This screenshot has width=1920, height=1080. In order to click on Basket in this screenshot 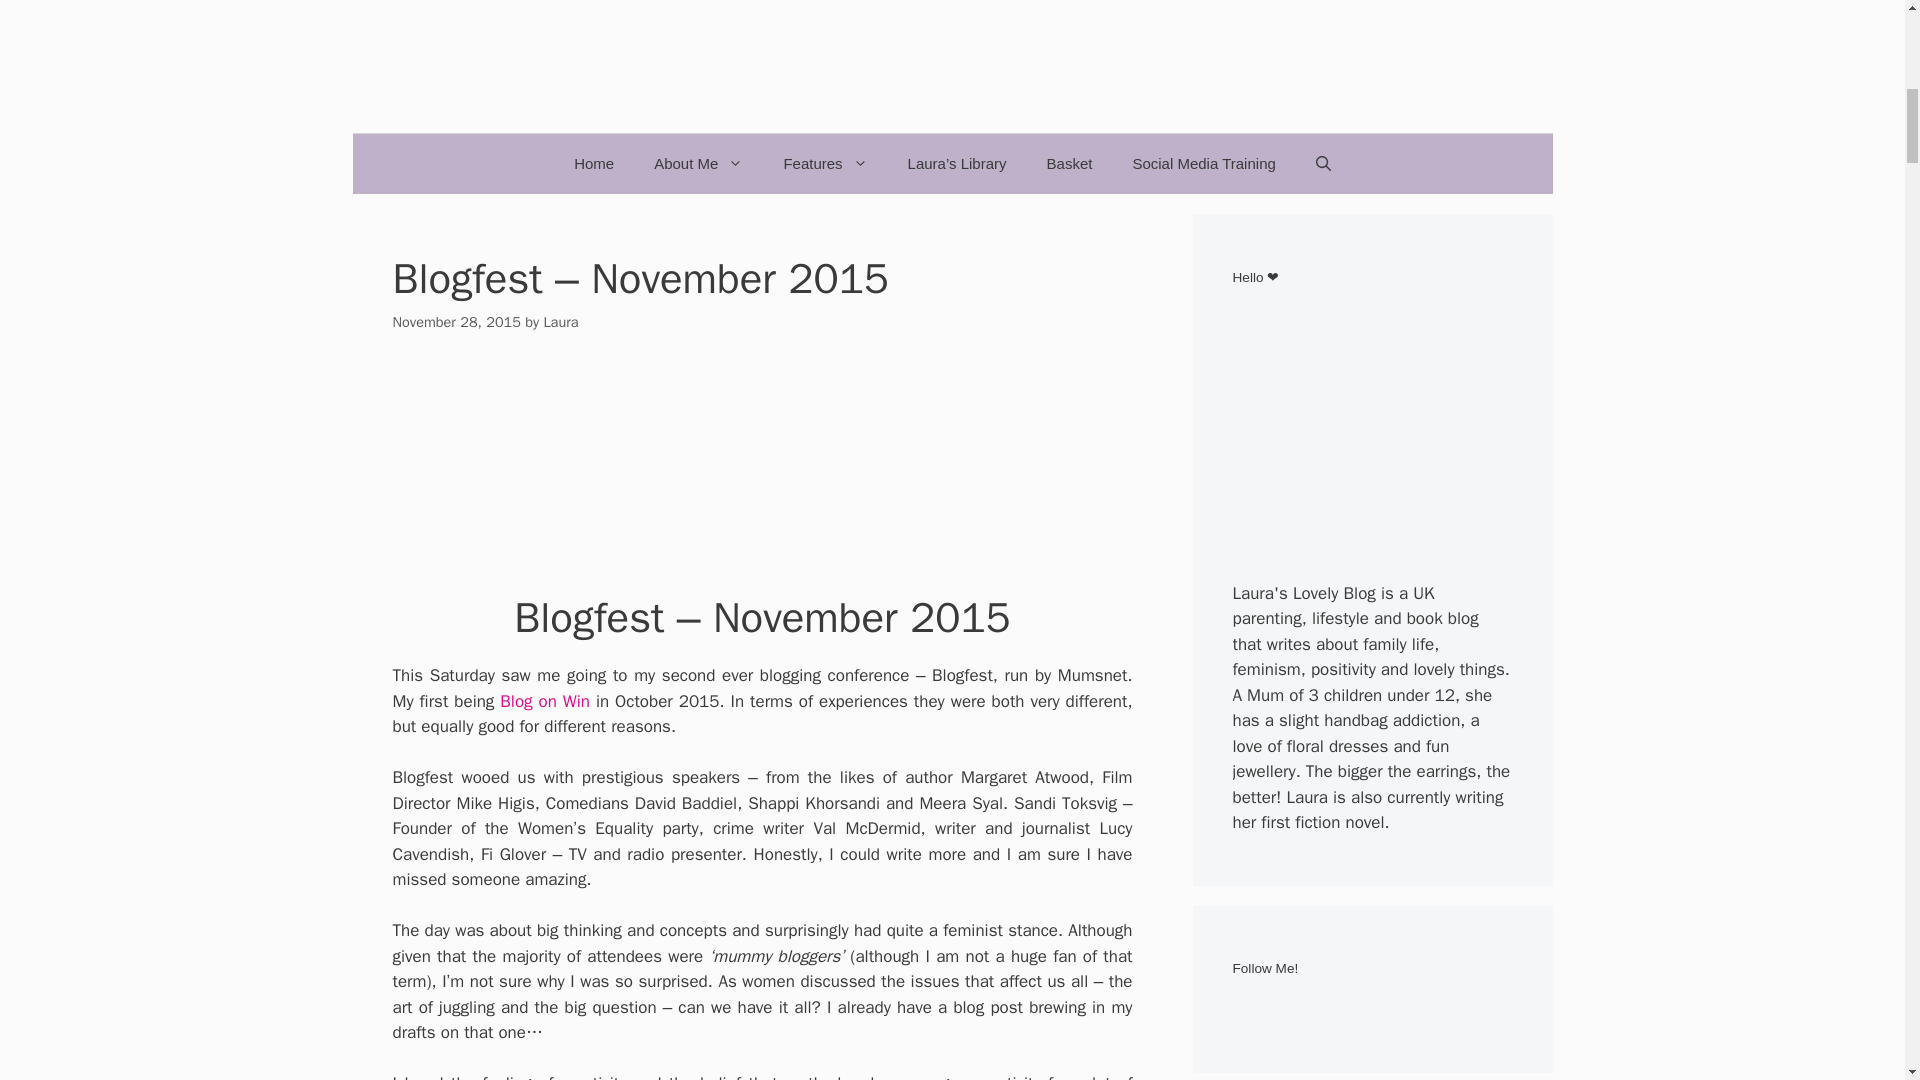, I will do `click(1070, 164)`.